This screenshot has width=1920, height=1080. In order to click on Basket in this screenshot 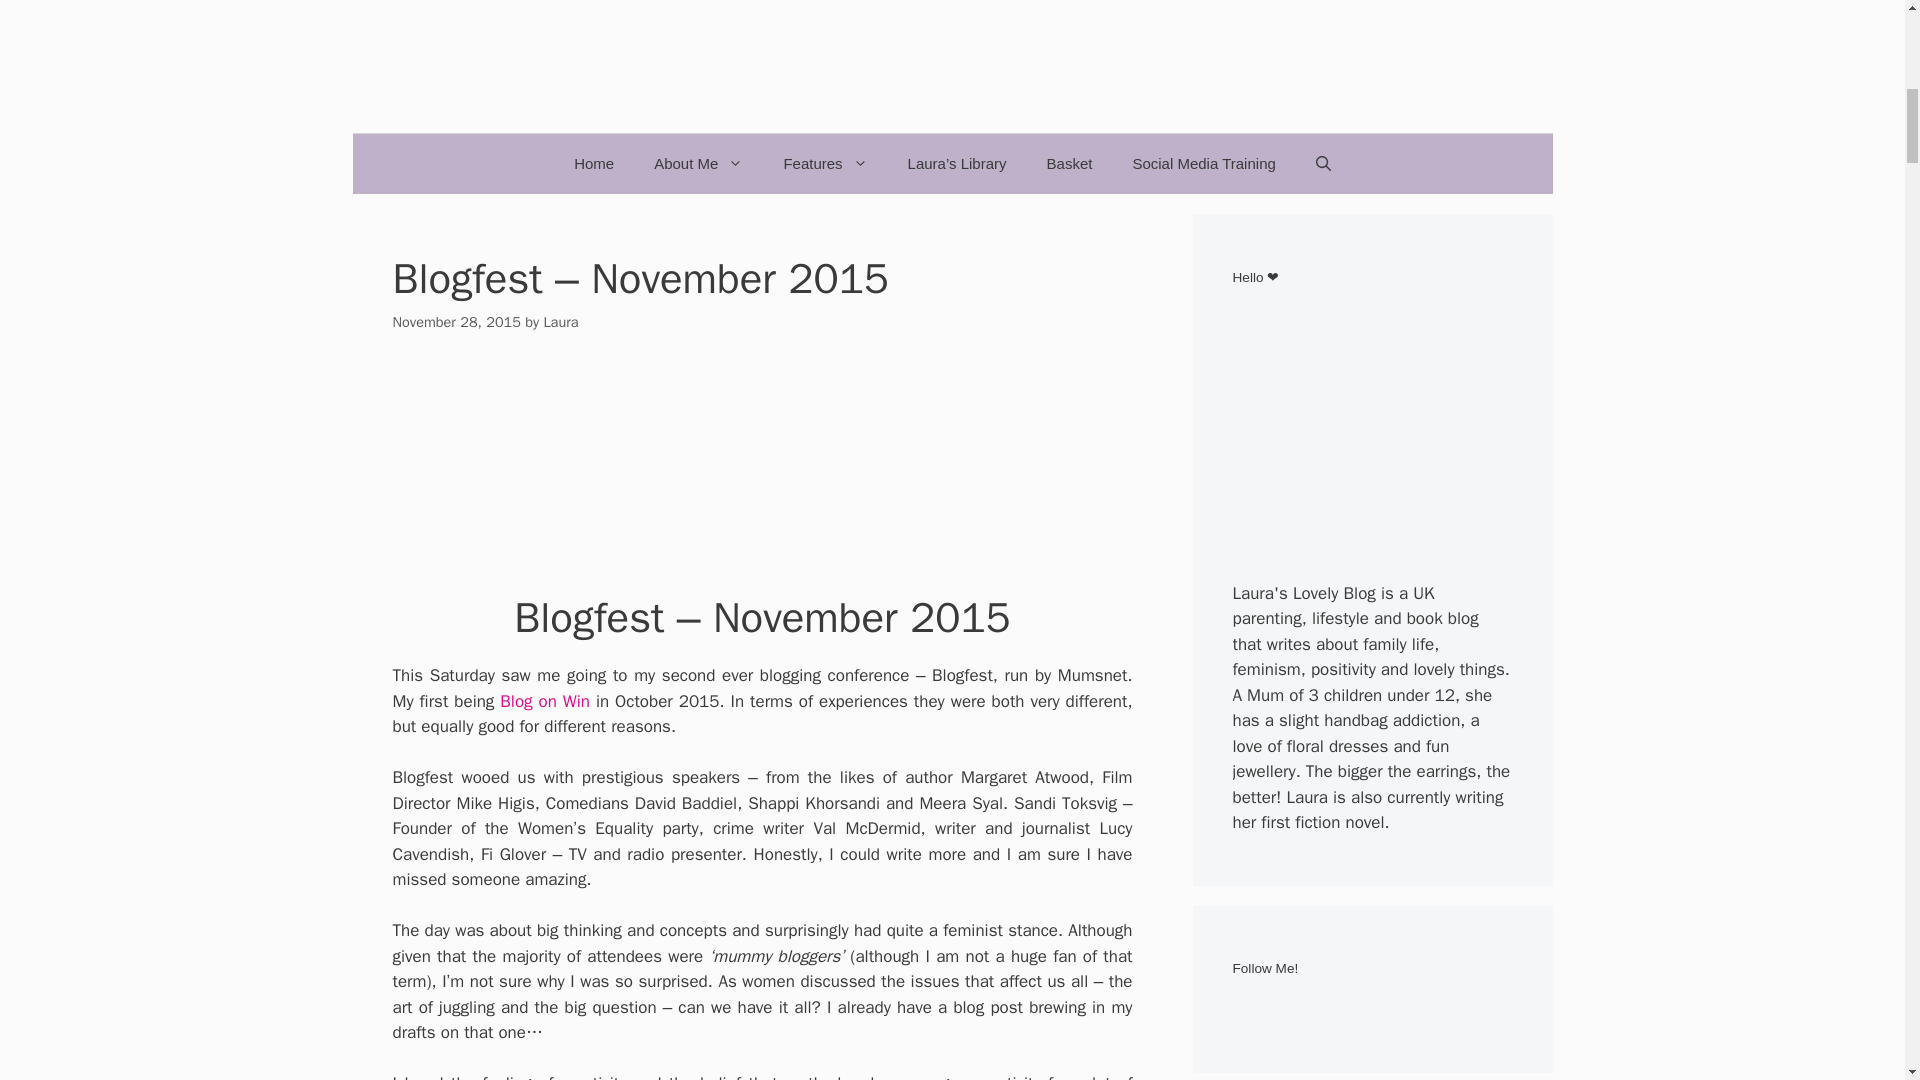, I will do `click(1070, 164)`.